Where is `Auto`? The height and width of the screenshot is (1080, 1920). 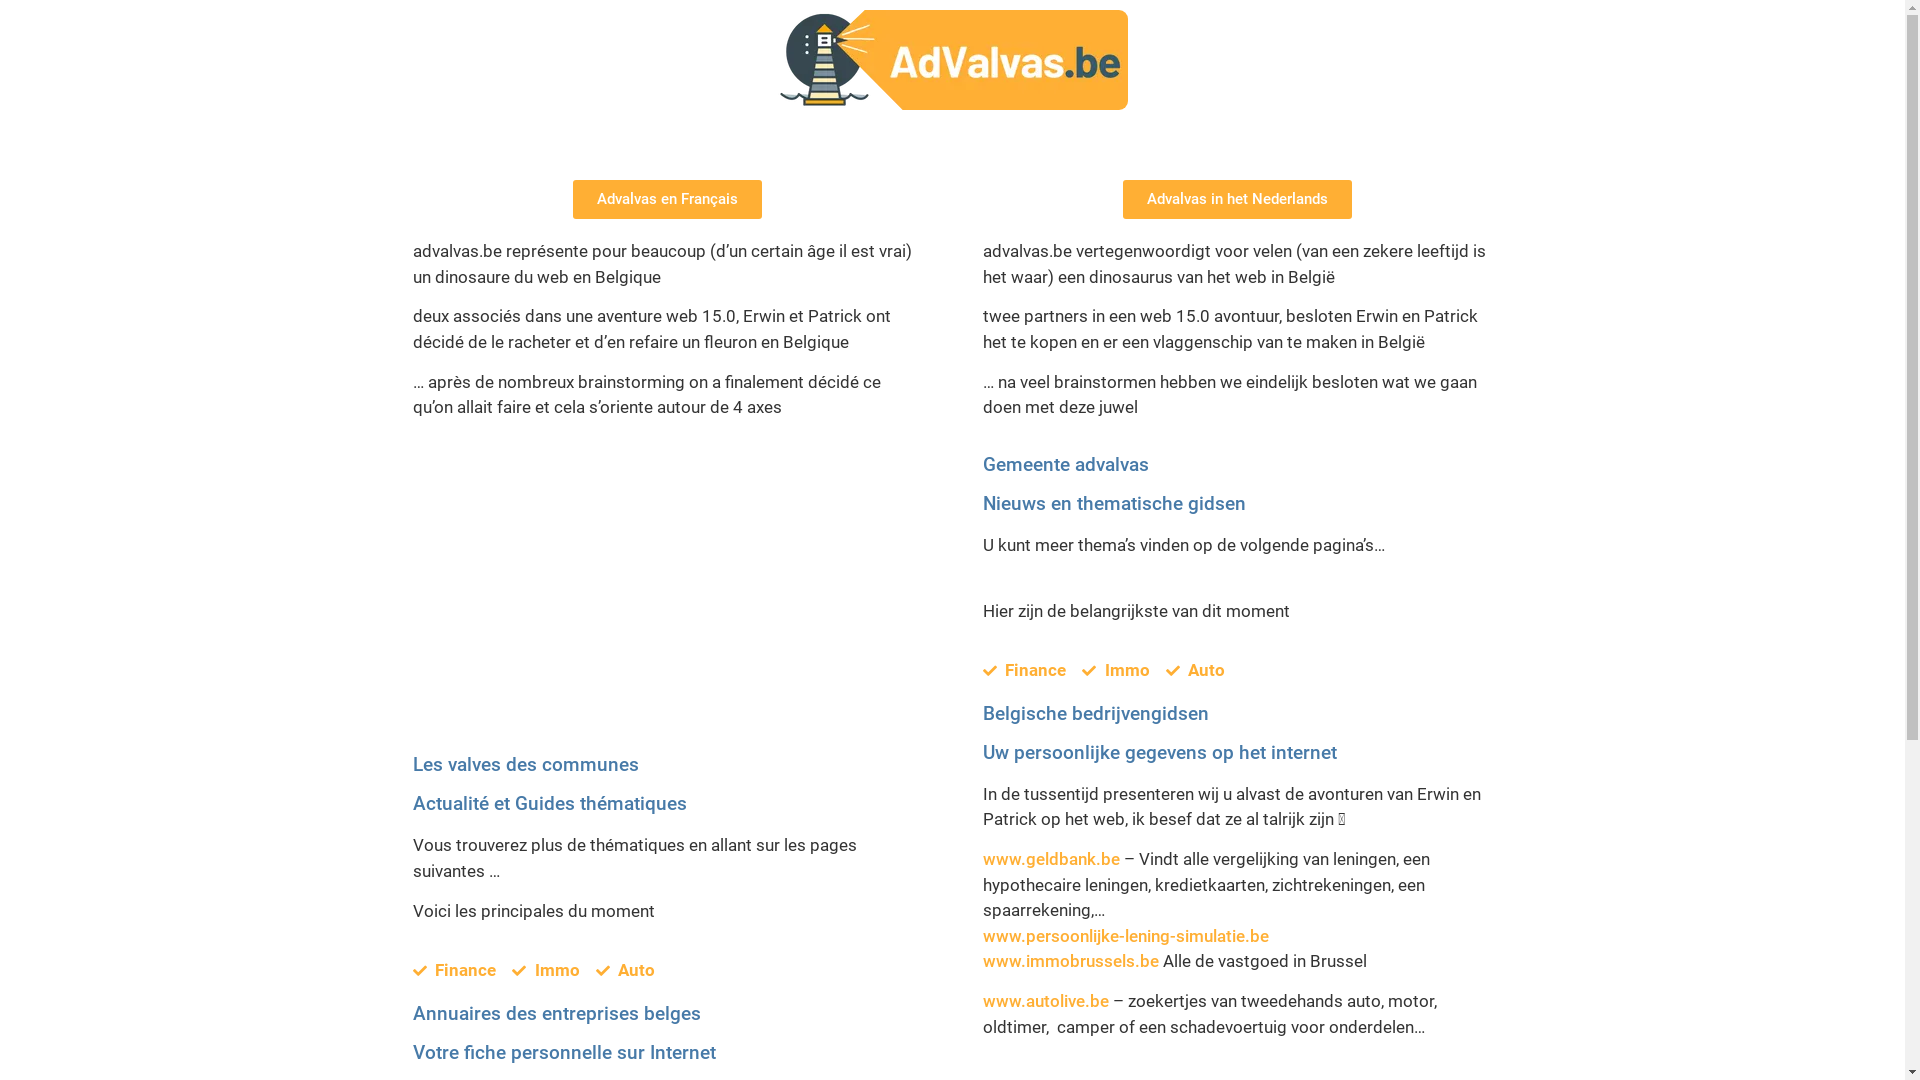
Auto is located at coordinates (626, 971).